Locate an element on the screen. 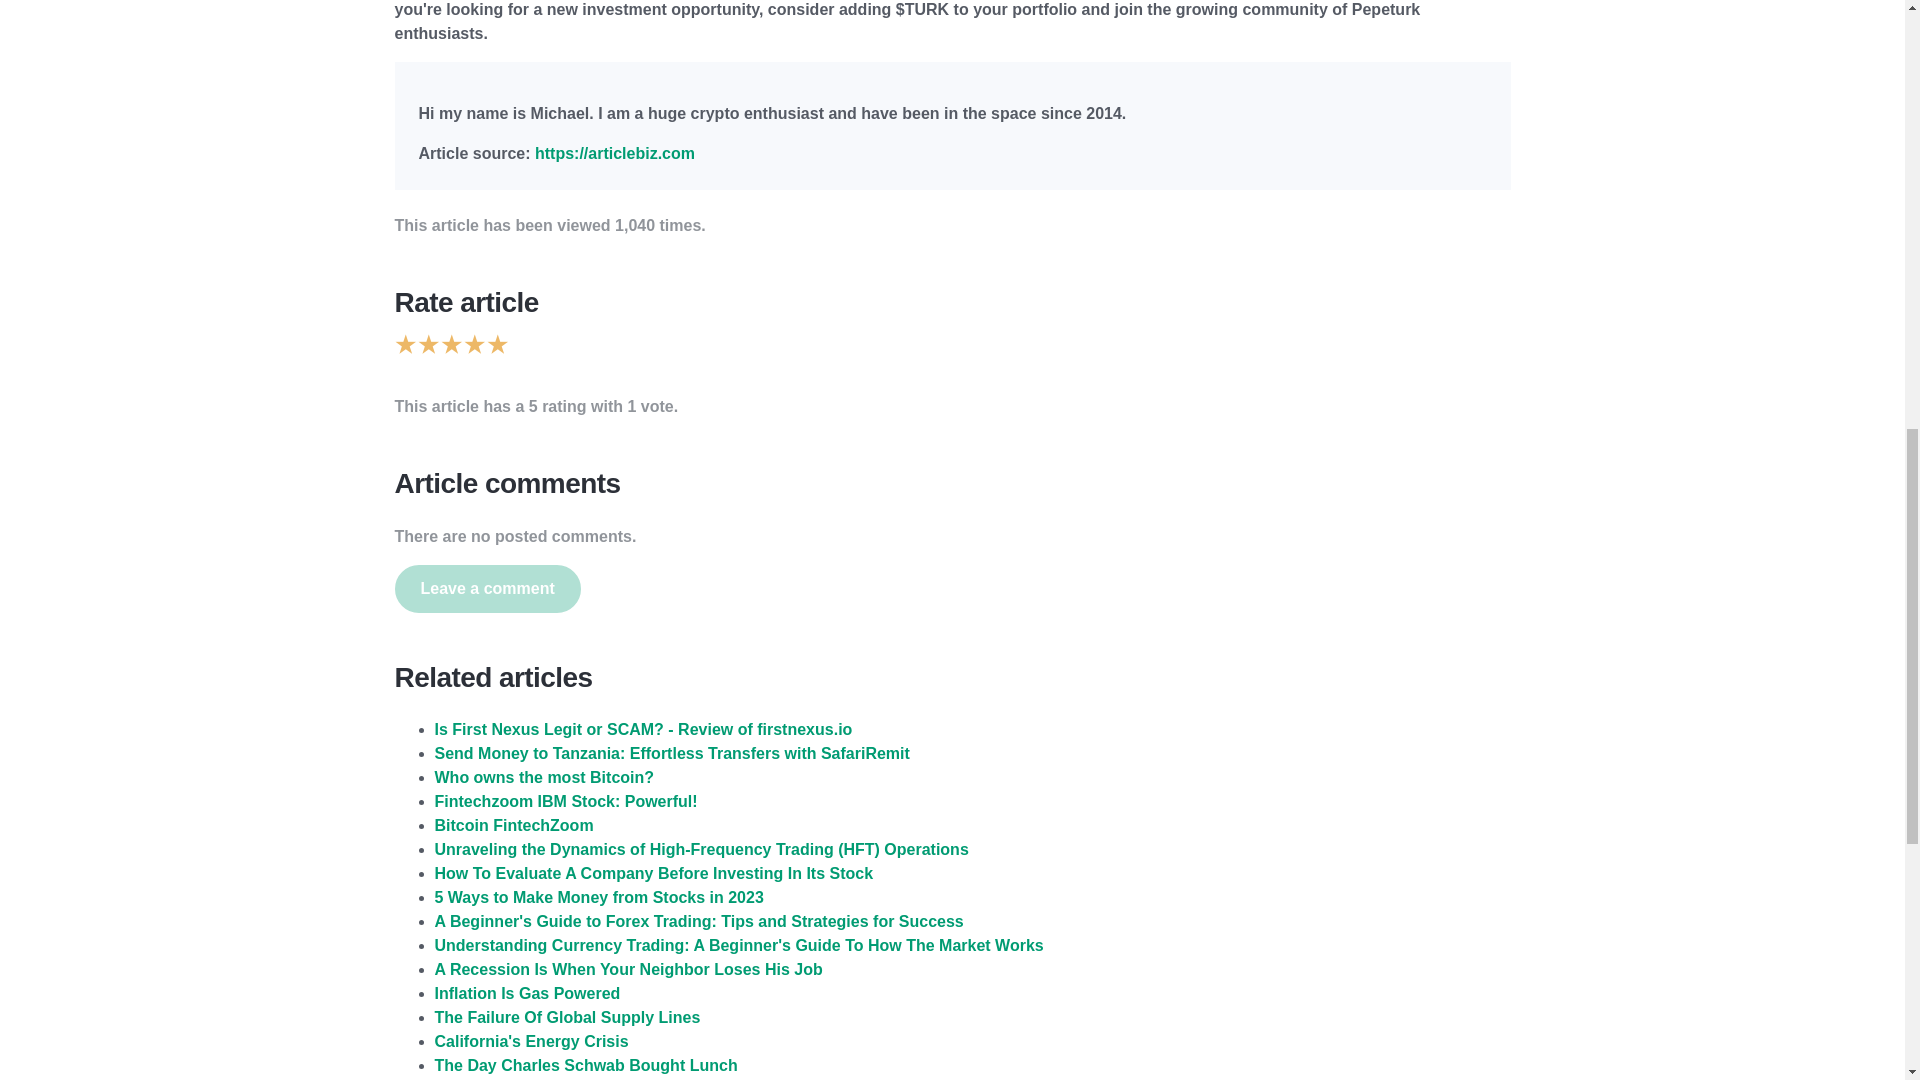  Inflation Is Gas Powered is located at coordinates (526, 993).